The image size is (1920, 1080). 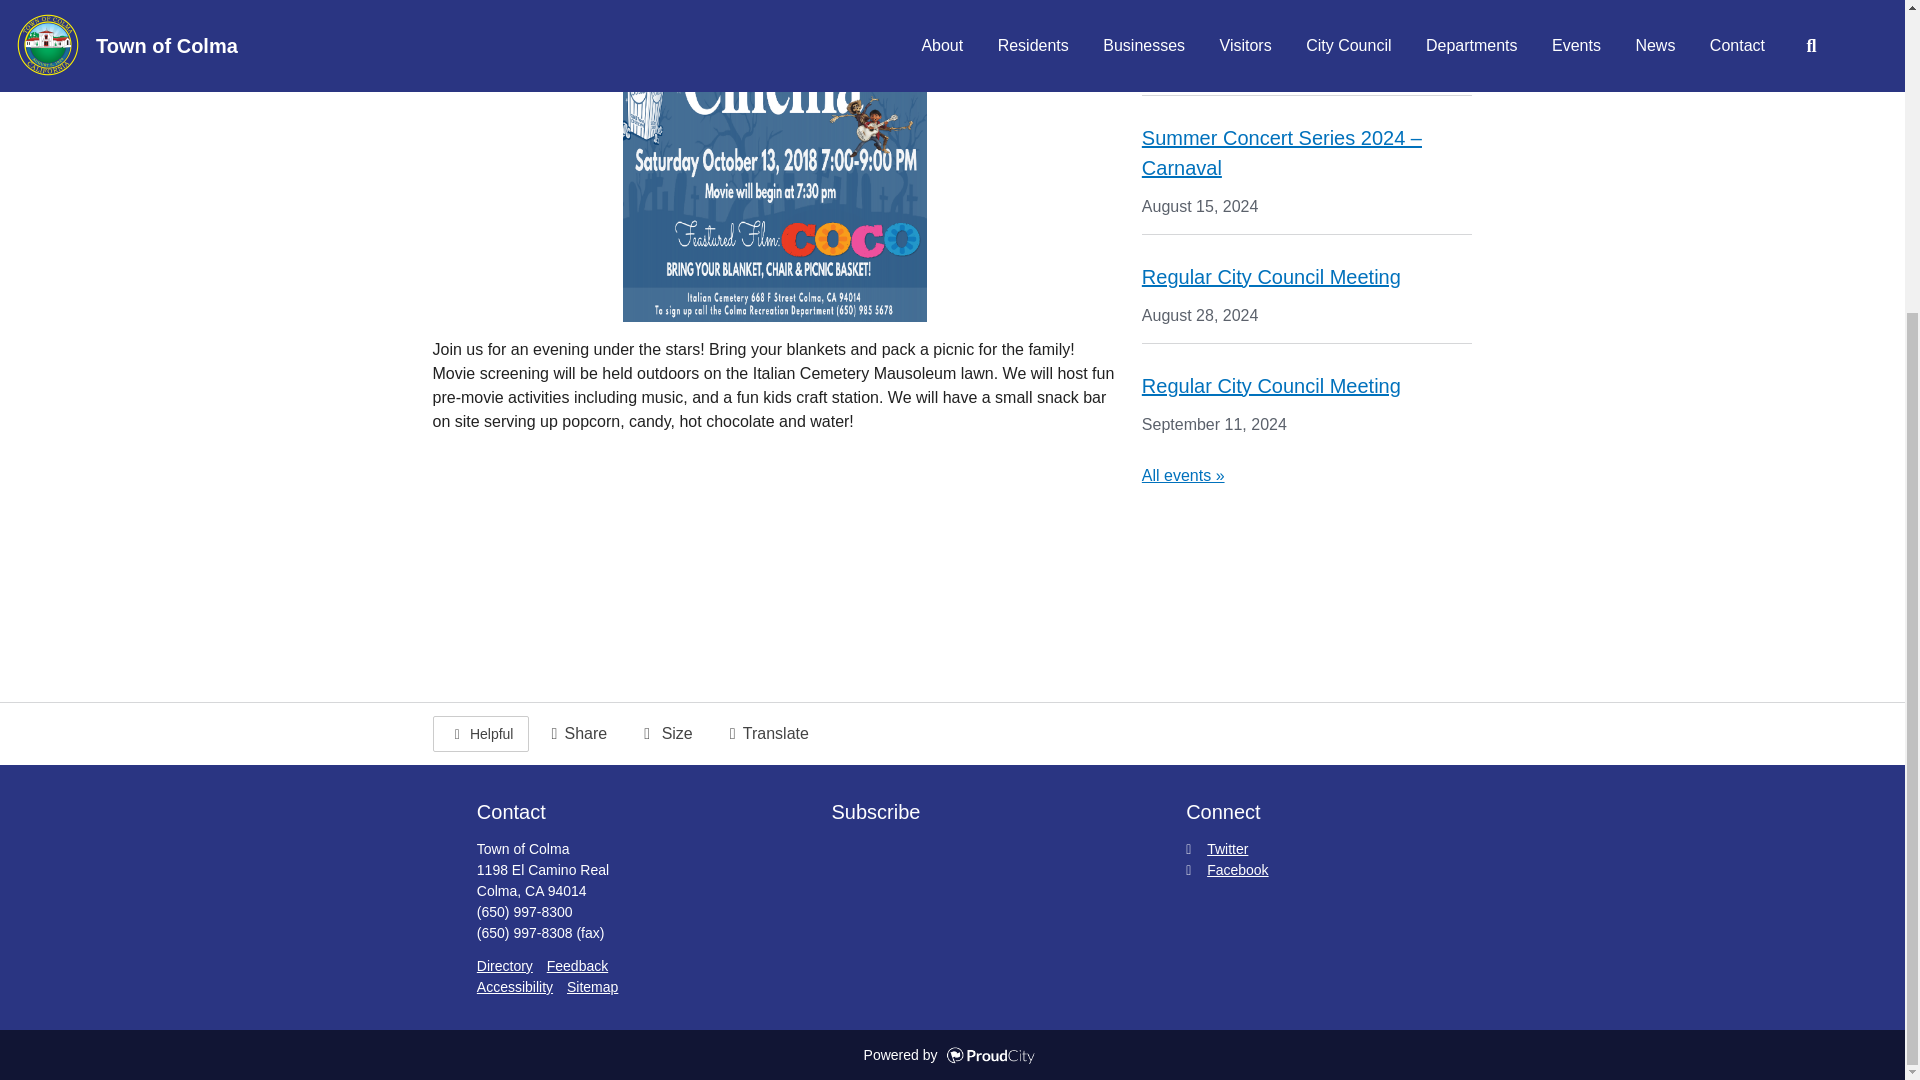 I want to click on Directory, so click(x=504, y=966).